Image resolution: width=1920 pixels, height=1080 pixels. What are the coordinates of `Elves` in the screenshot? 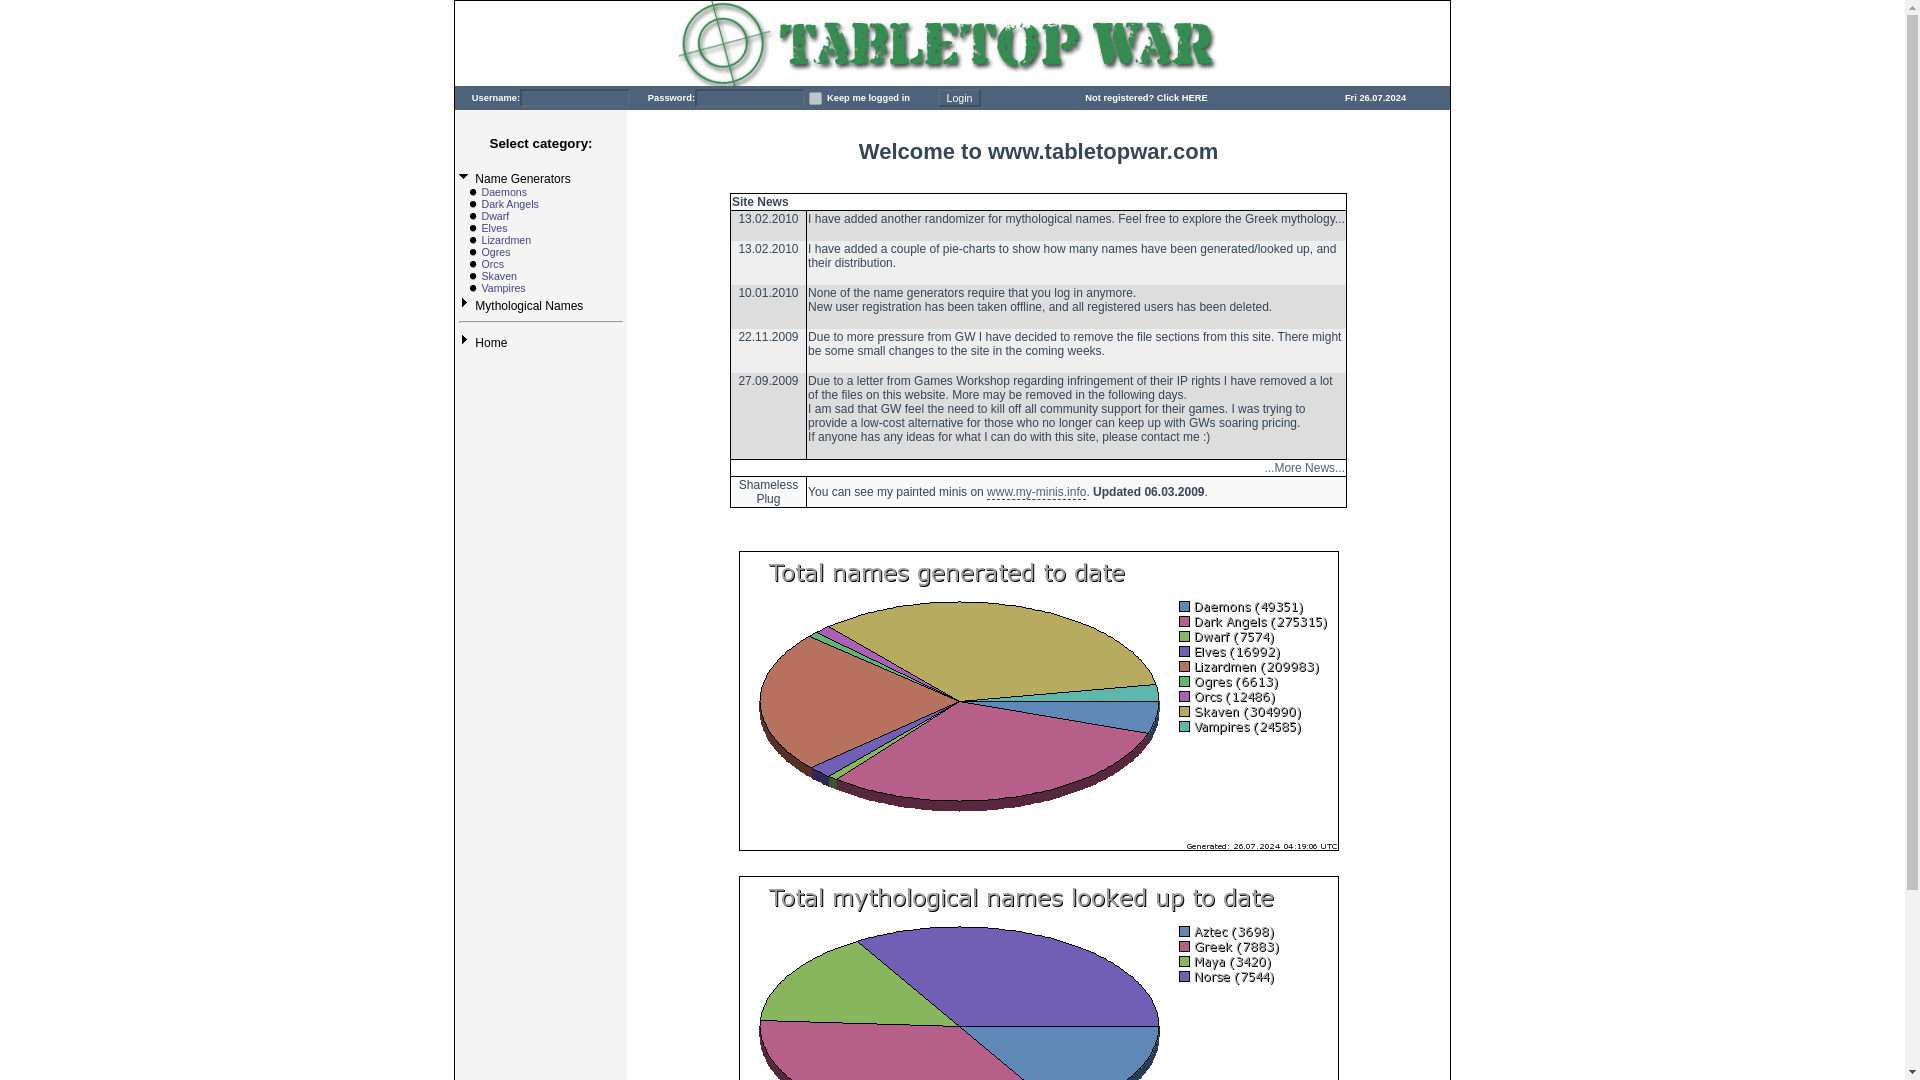 It's located at (494, 228).